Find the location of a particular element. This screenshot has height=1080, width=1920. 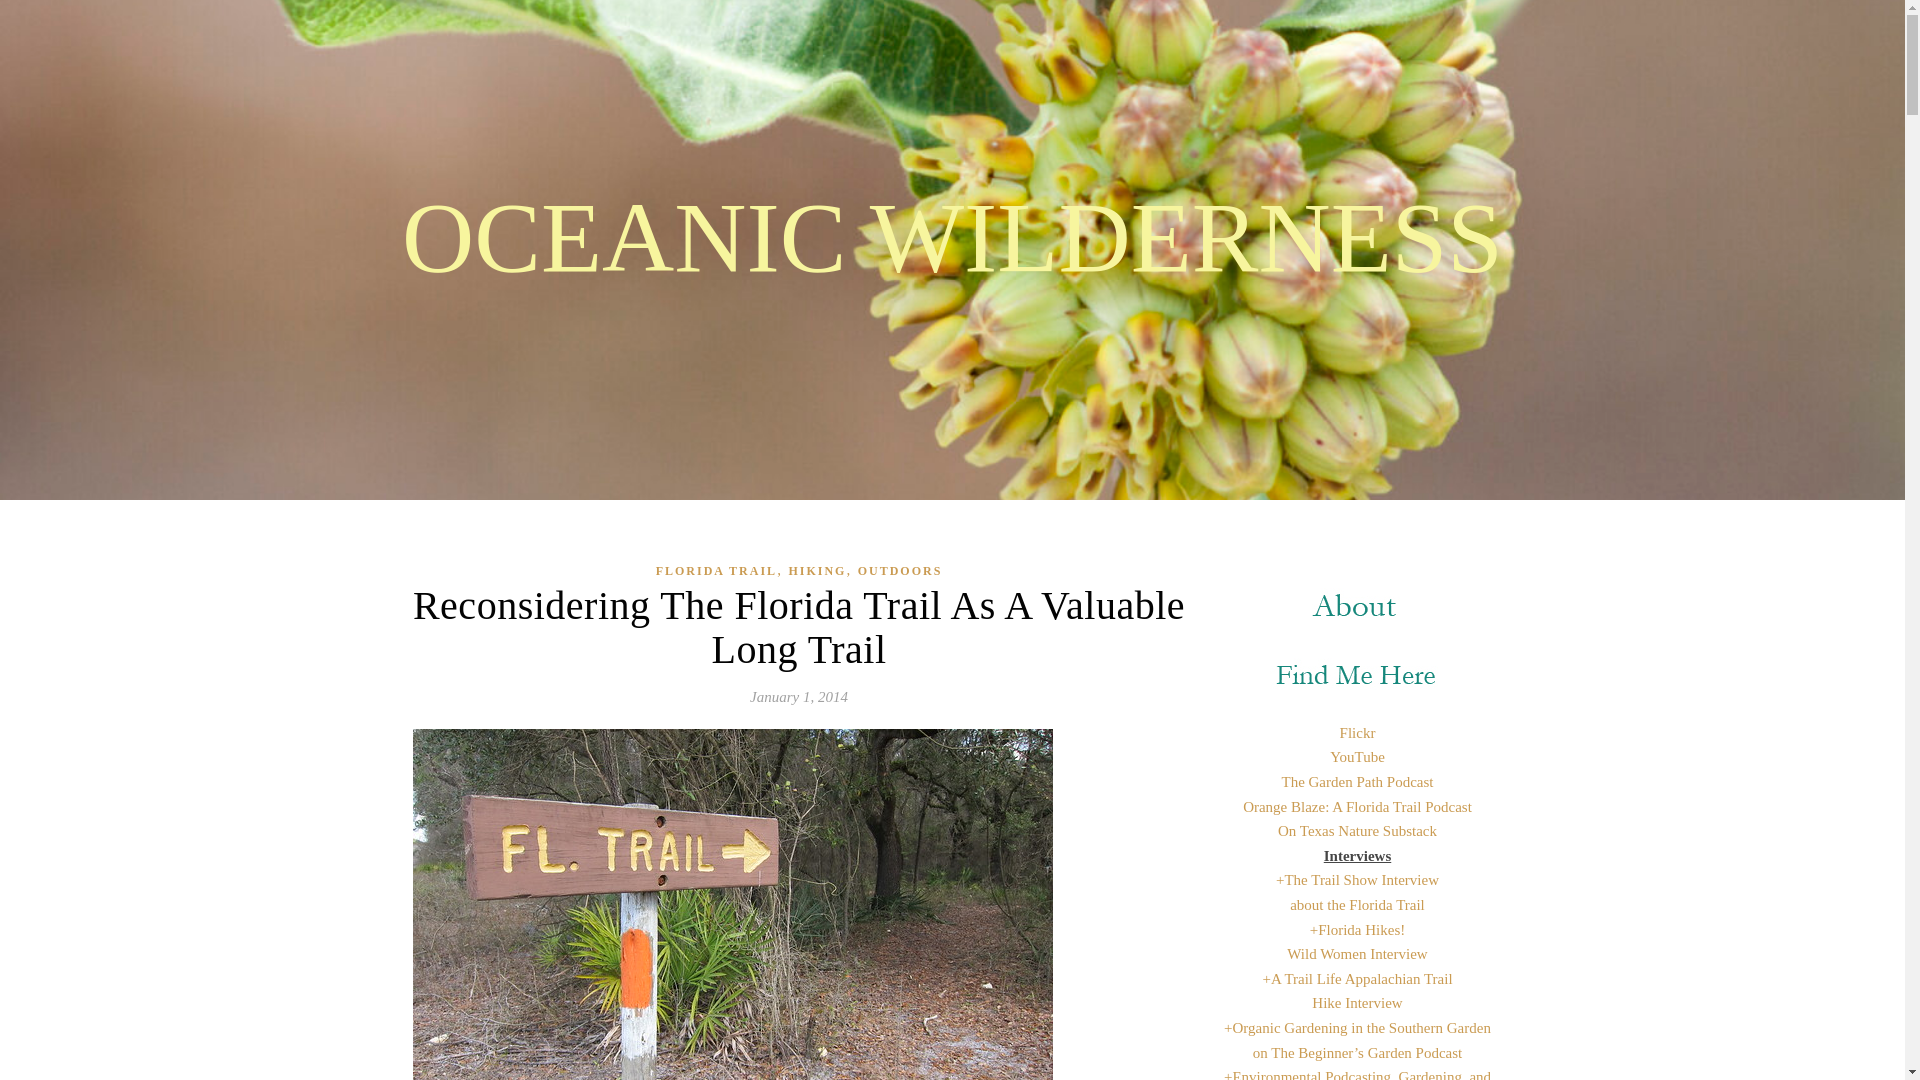

OUTDOORS is located at coordinates (900, 572).